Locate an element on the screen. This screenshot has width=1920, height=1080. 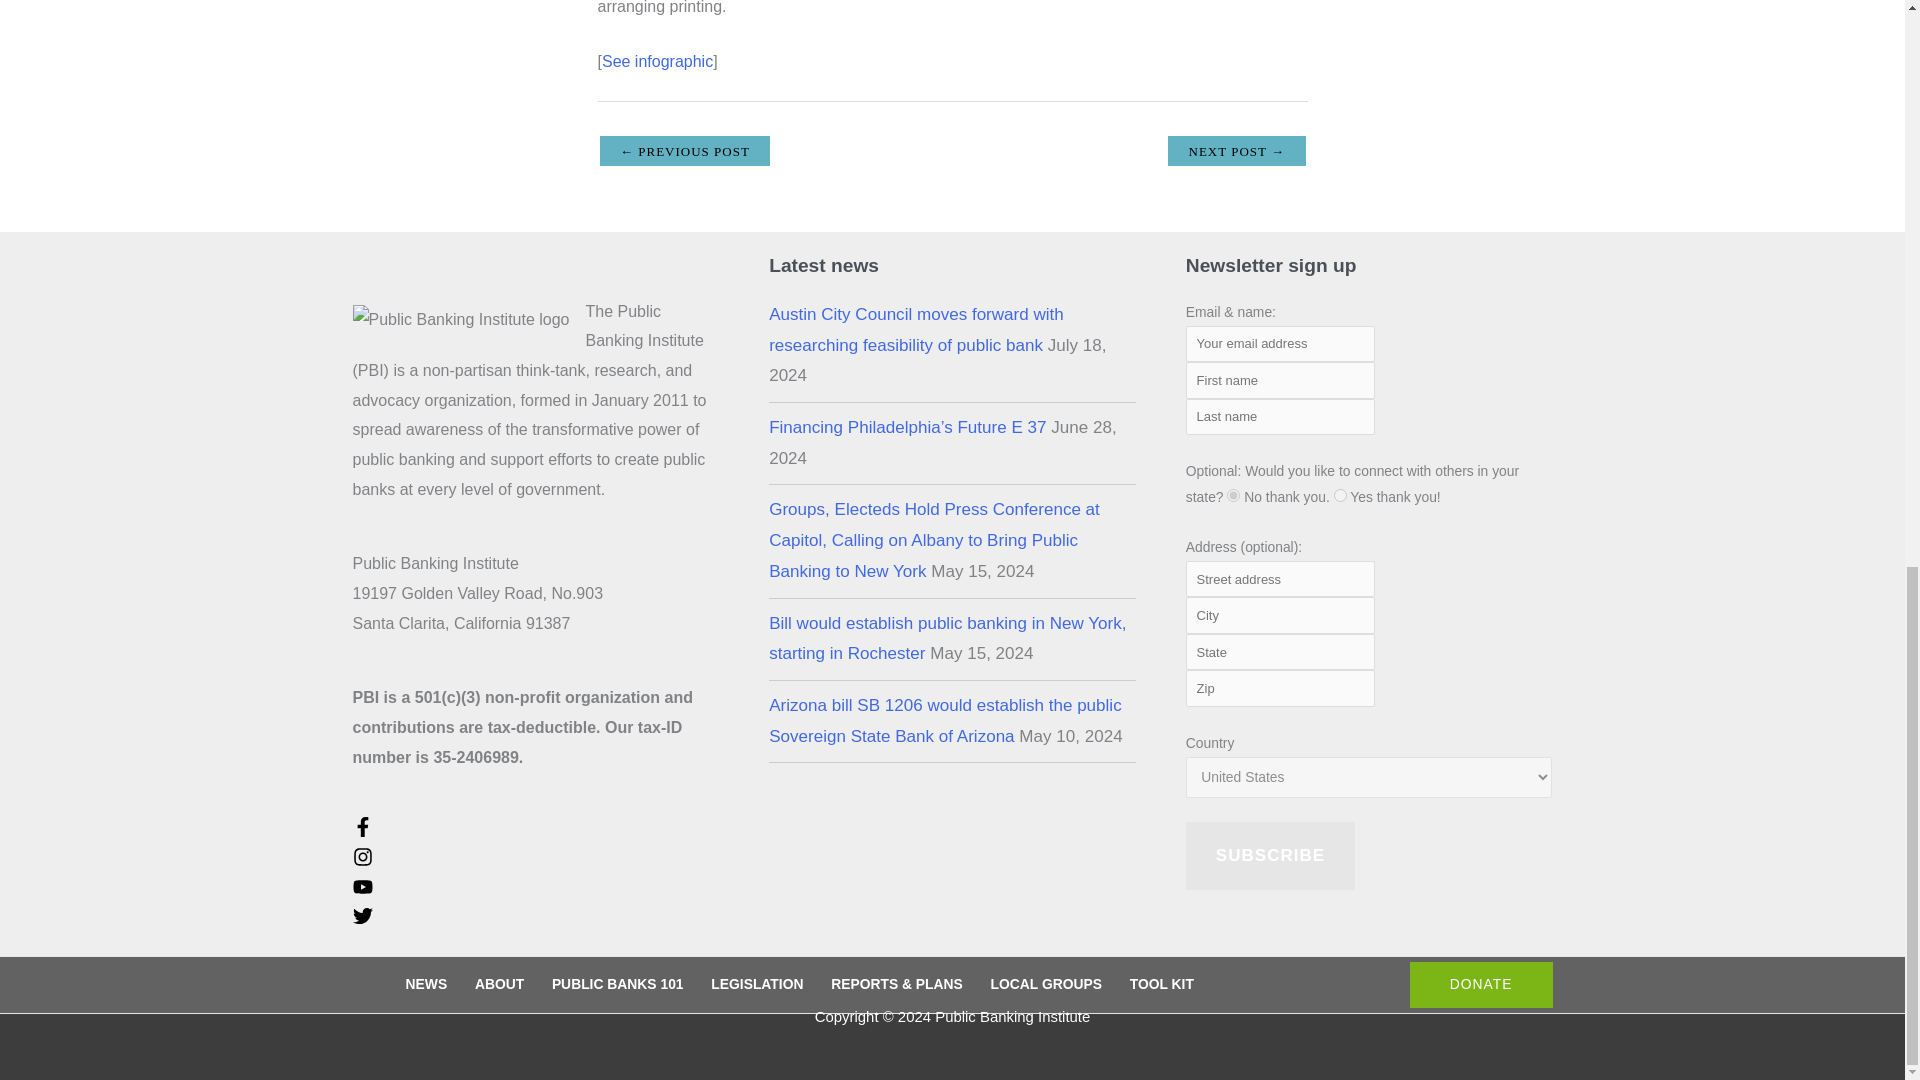
Connect is located at coordinates (1340, 496).